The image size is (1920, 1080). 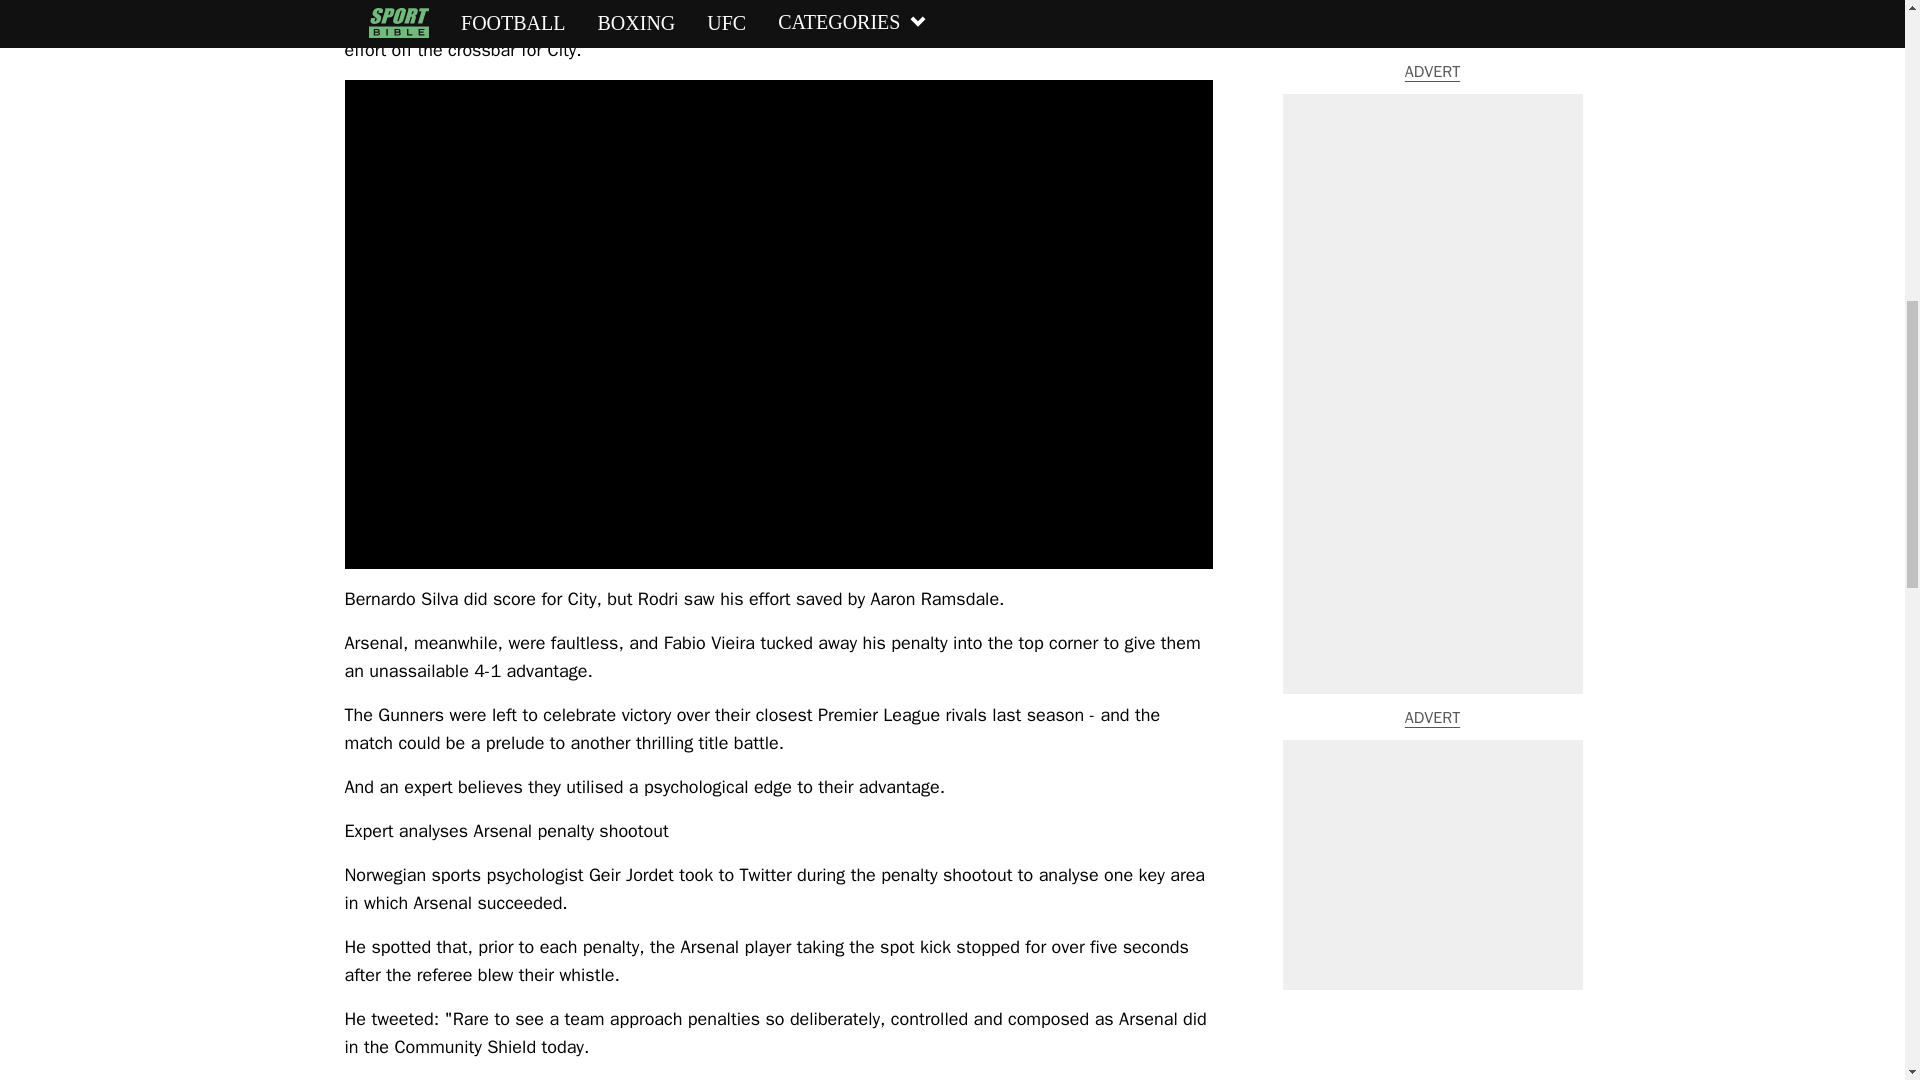 What do you see at coordinates (1432, 103) in the screenshot?
I see `3rd party ad content` at bounding box center [1432, 103].